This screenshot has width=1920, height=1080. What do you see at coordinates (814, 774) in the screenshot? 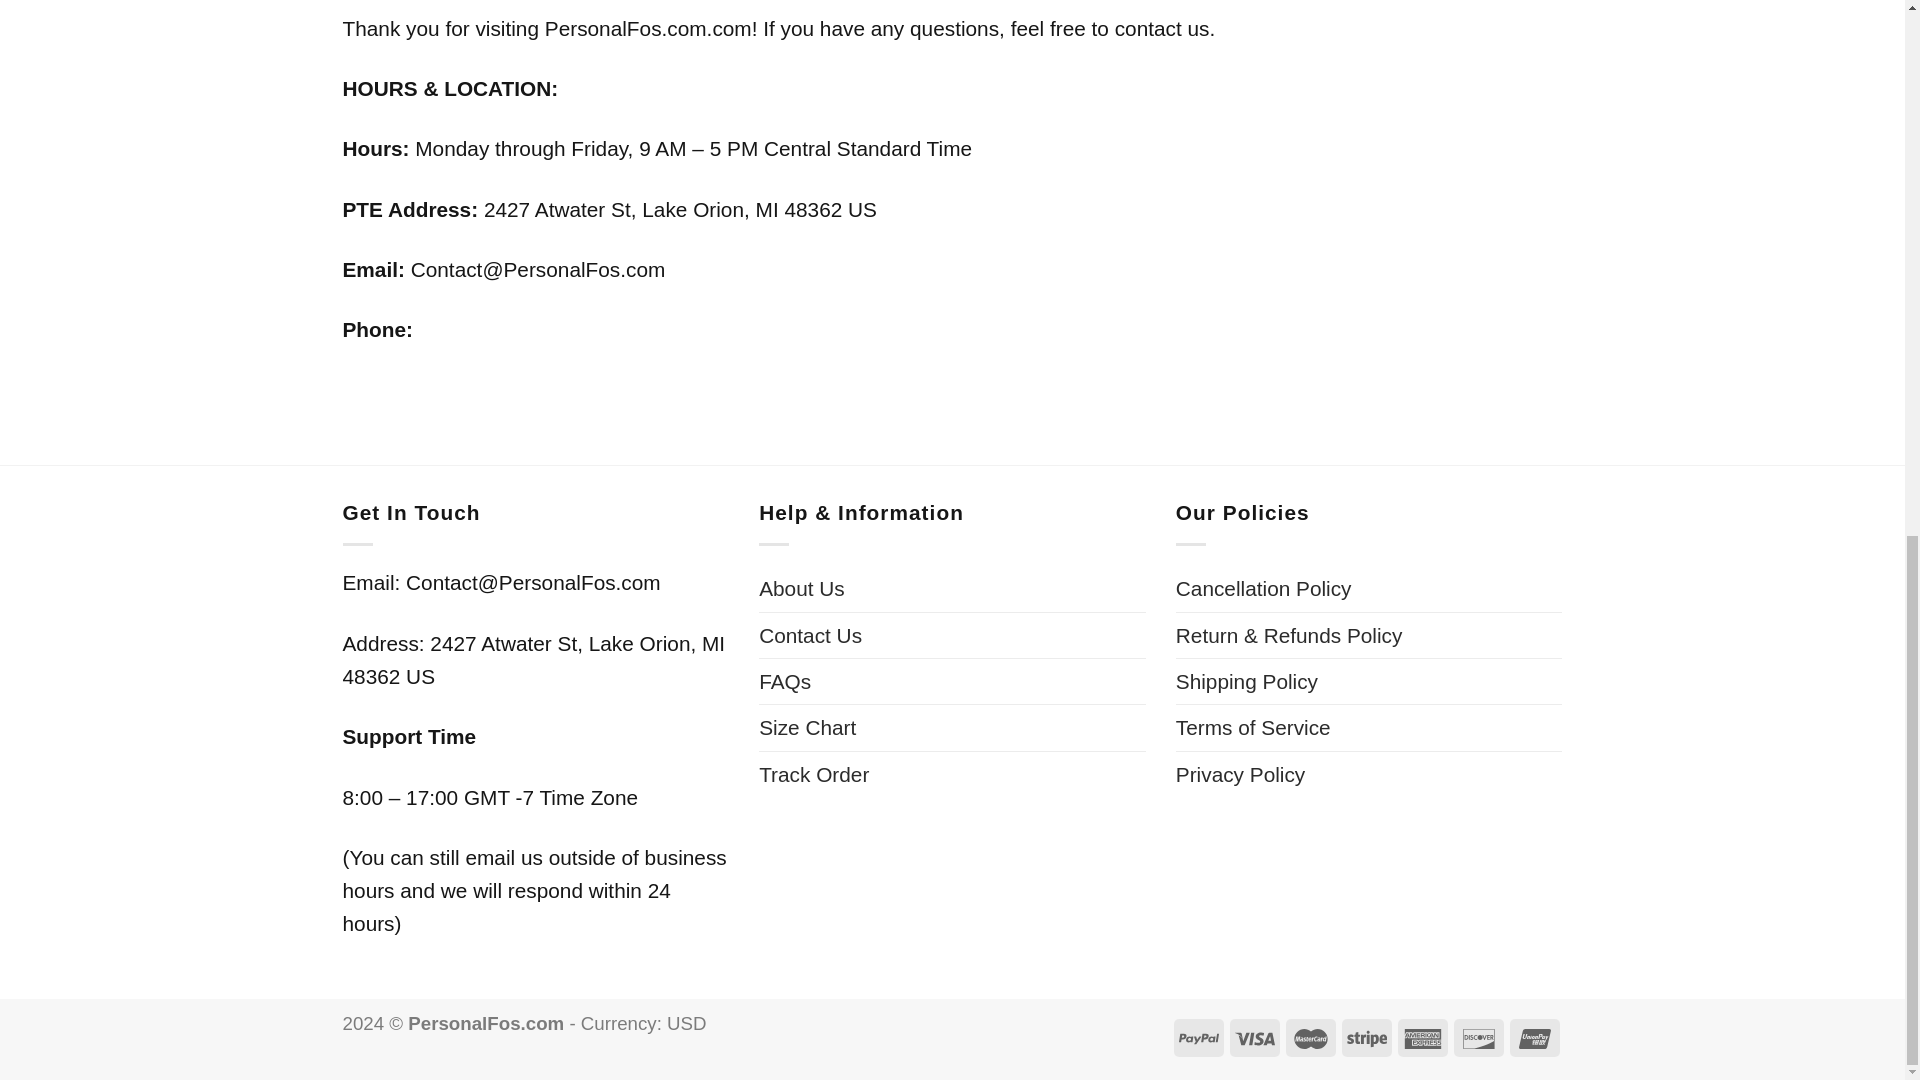
I see `Track Order` at bounding box center [814, 774].